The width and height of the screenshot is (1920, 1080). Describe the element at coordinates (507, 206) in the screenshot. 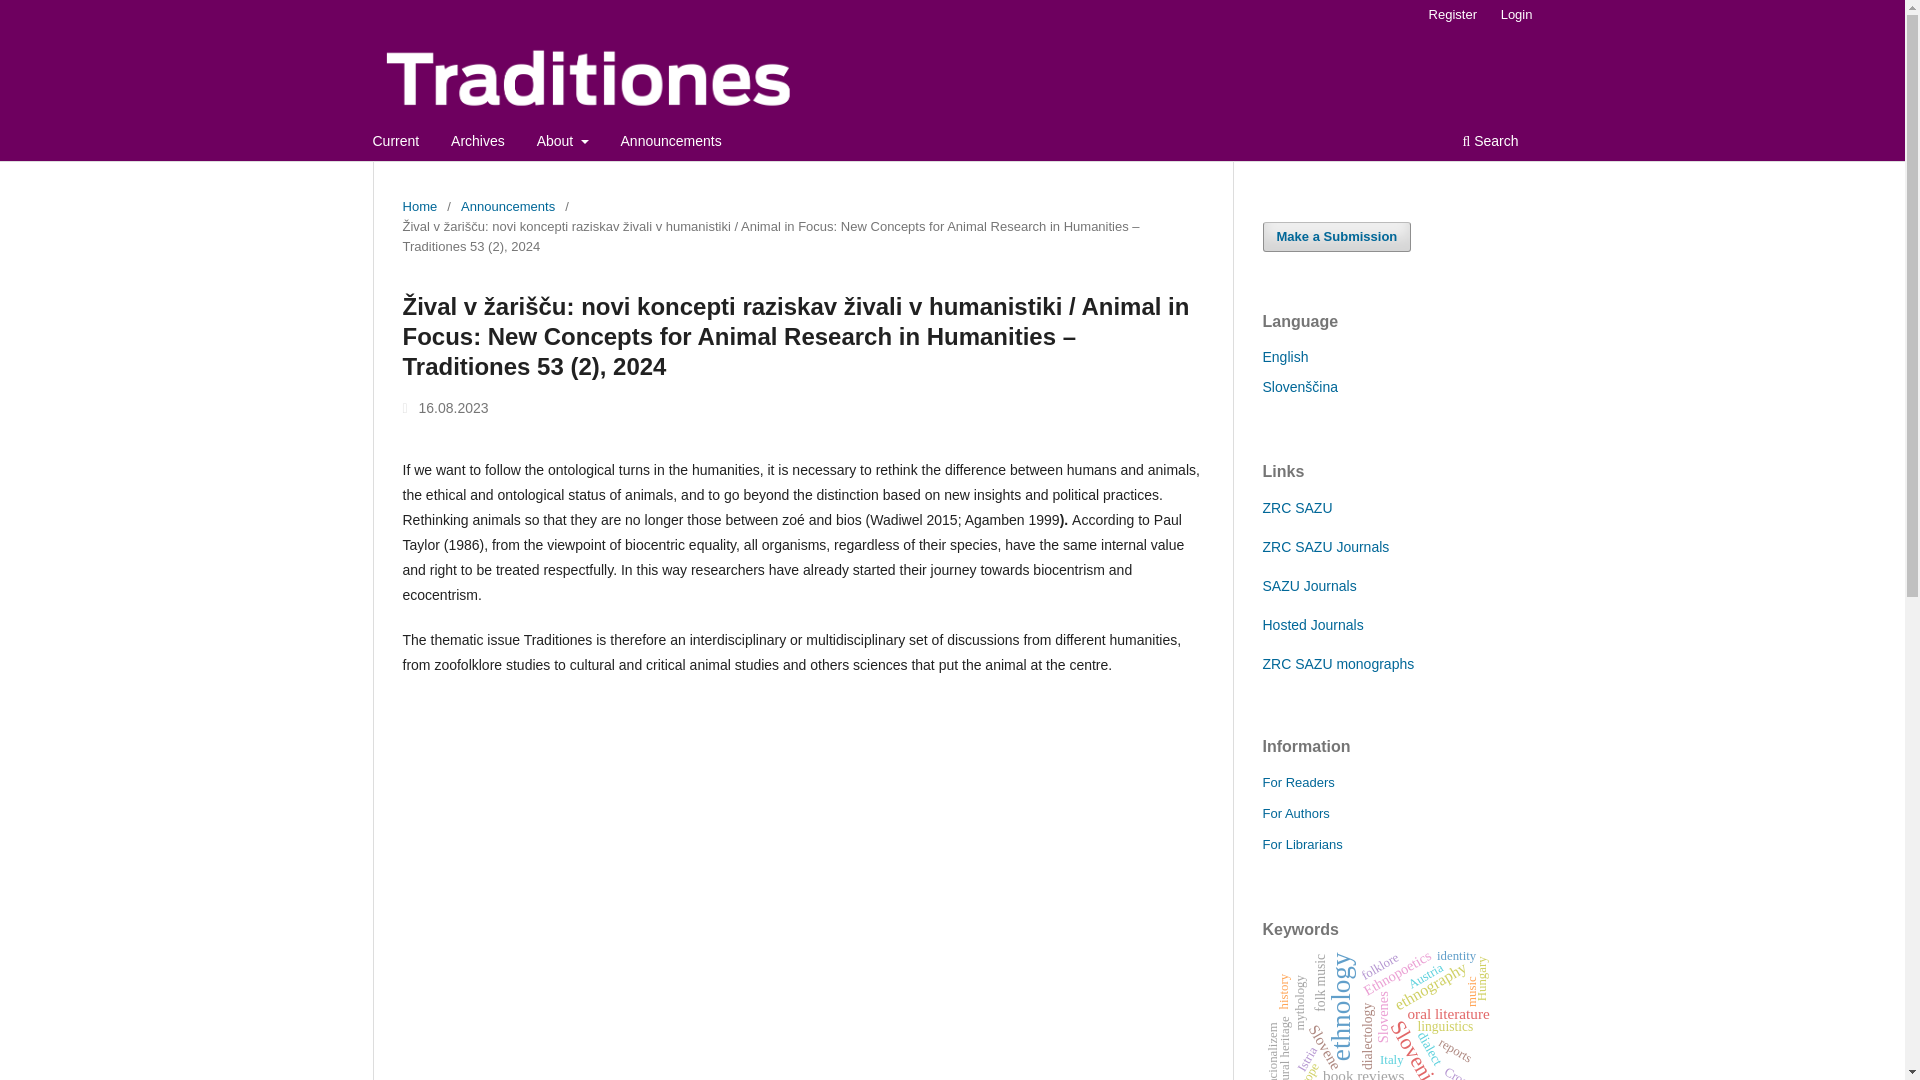

I see `Announcements` at that location.